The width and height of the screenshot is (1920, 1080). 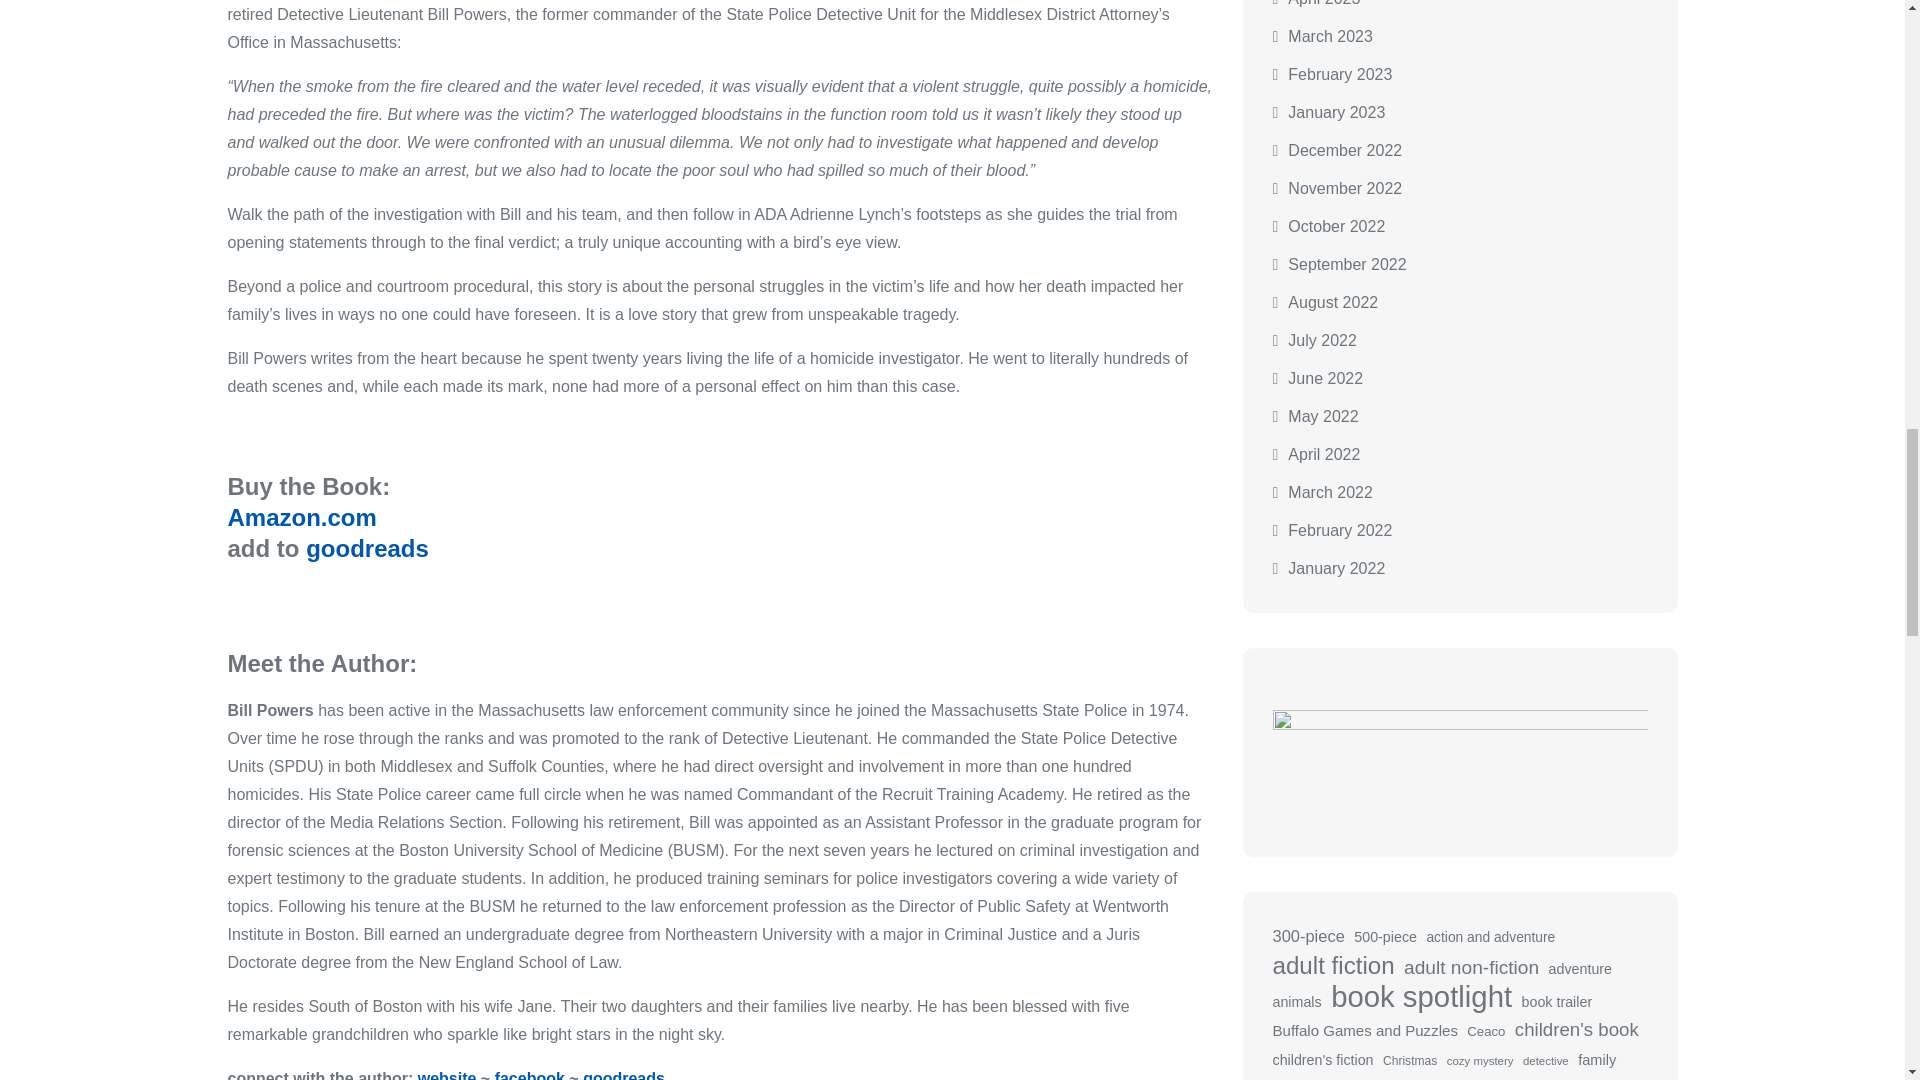 What do you see at coordinates (447, 1075) in the screenshot?
I see `website` at bounding box center [447, 1075].